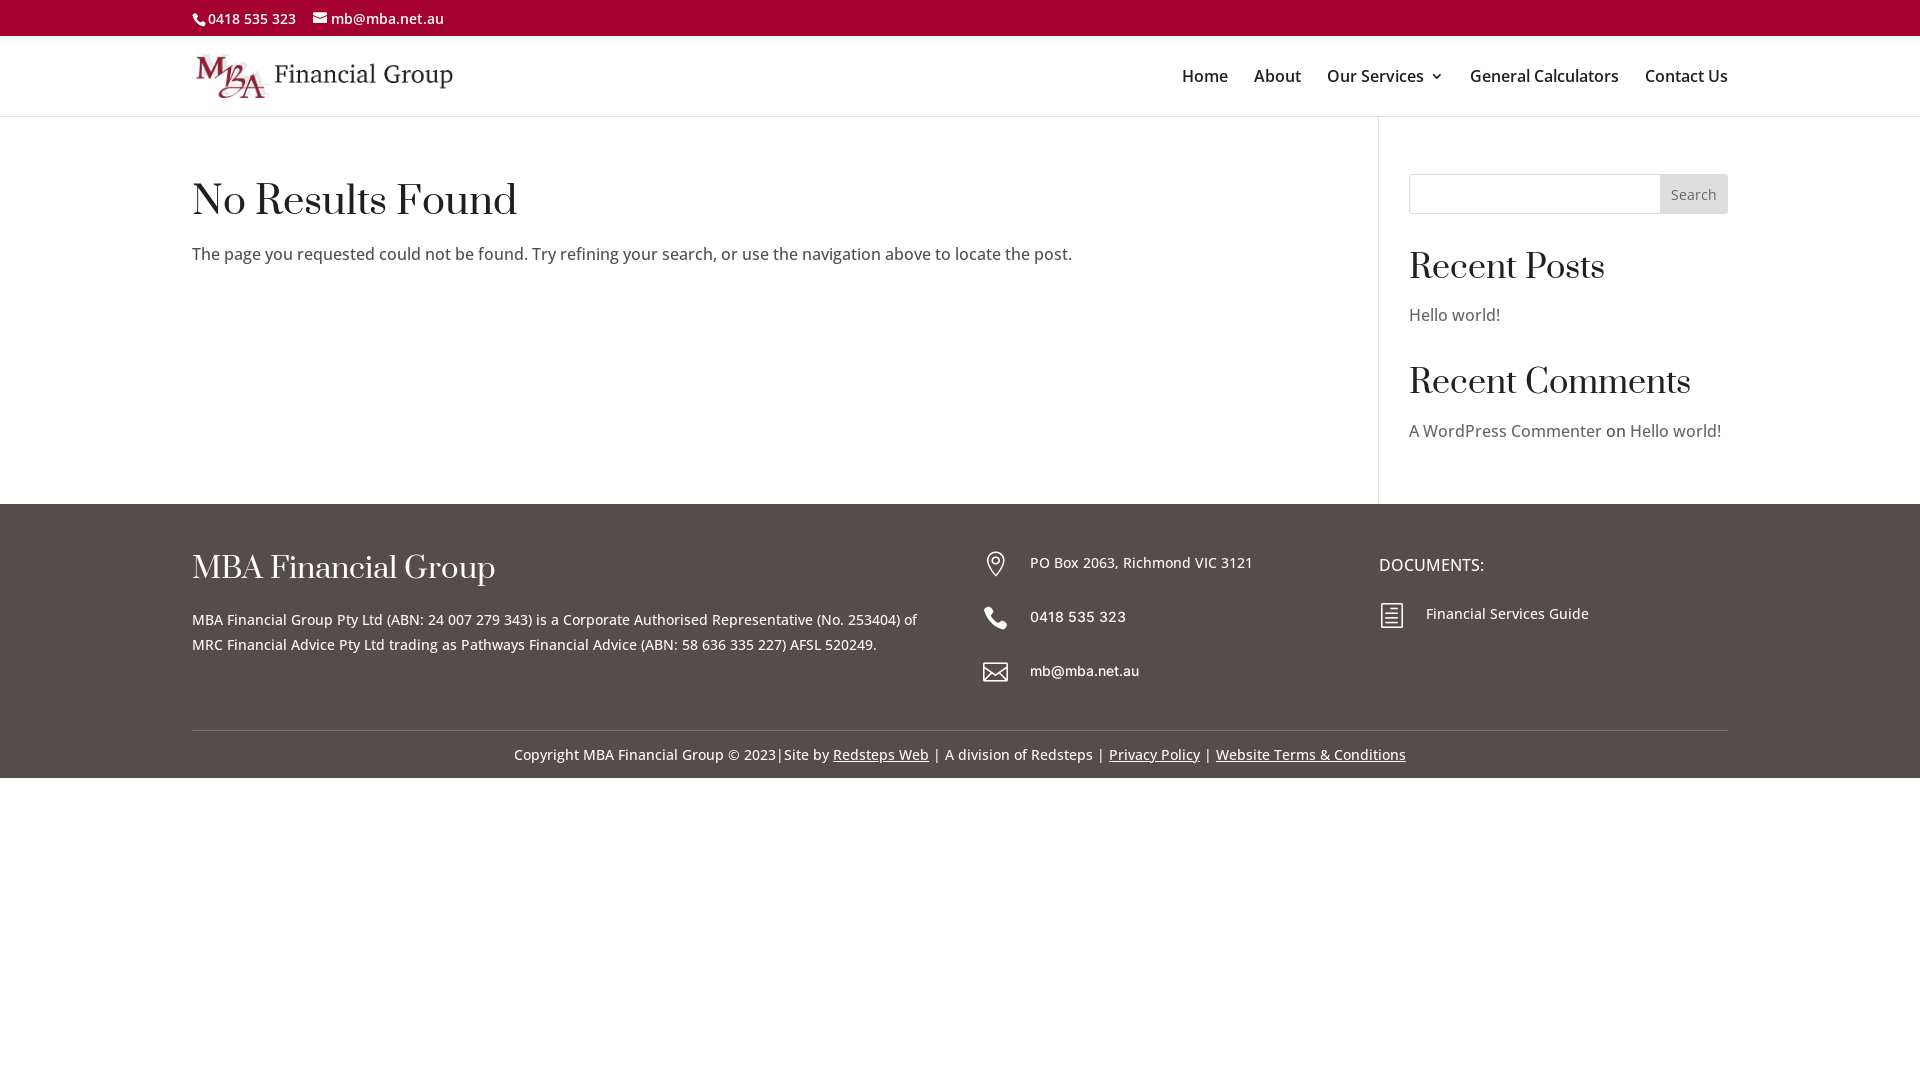  Describe the element at coordinates (378, 18) in the screenshot. I see `mb@mba.net.au` at that location.